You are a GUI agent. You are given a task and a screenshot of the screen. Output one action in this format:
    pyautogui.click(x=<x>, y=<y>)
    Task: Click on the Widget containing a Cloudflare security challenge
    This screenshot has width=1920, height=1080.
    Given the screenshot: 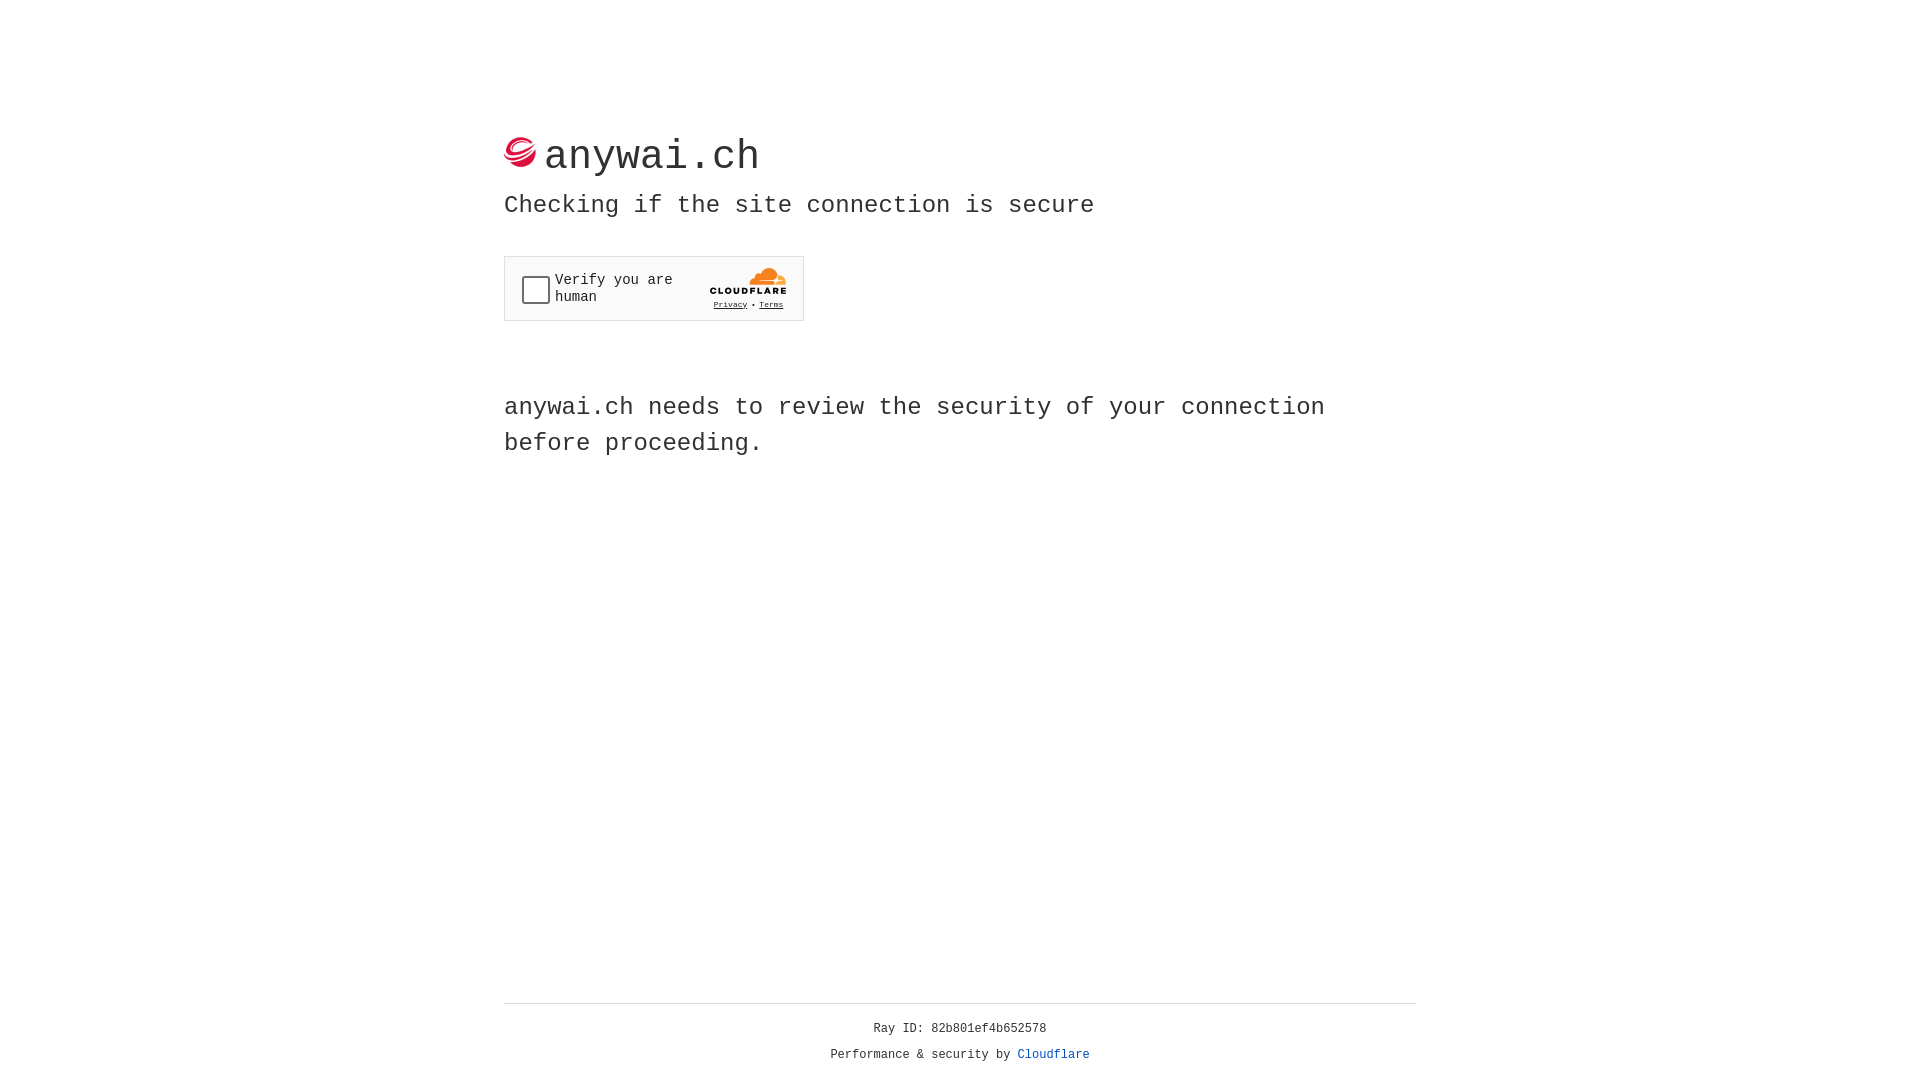 What is the action you would take?
    pyautogui.click(x=654, y=288)
    